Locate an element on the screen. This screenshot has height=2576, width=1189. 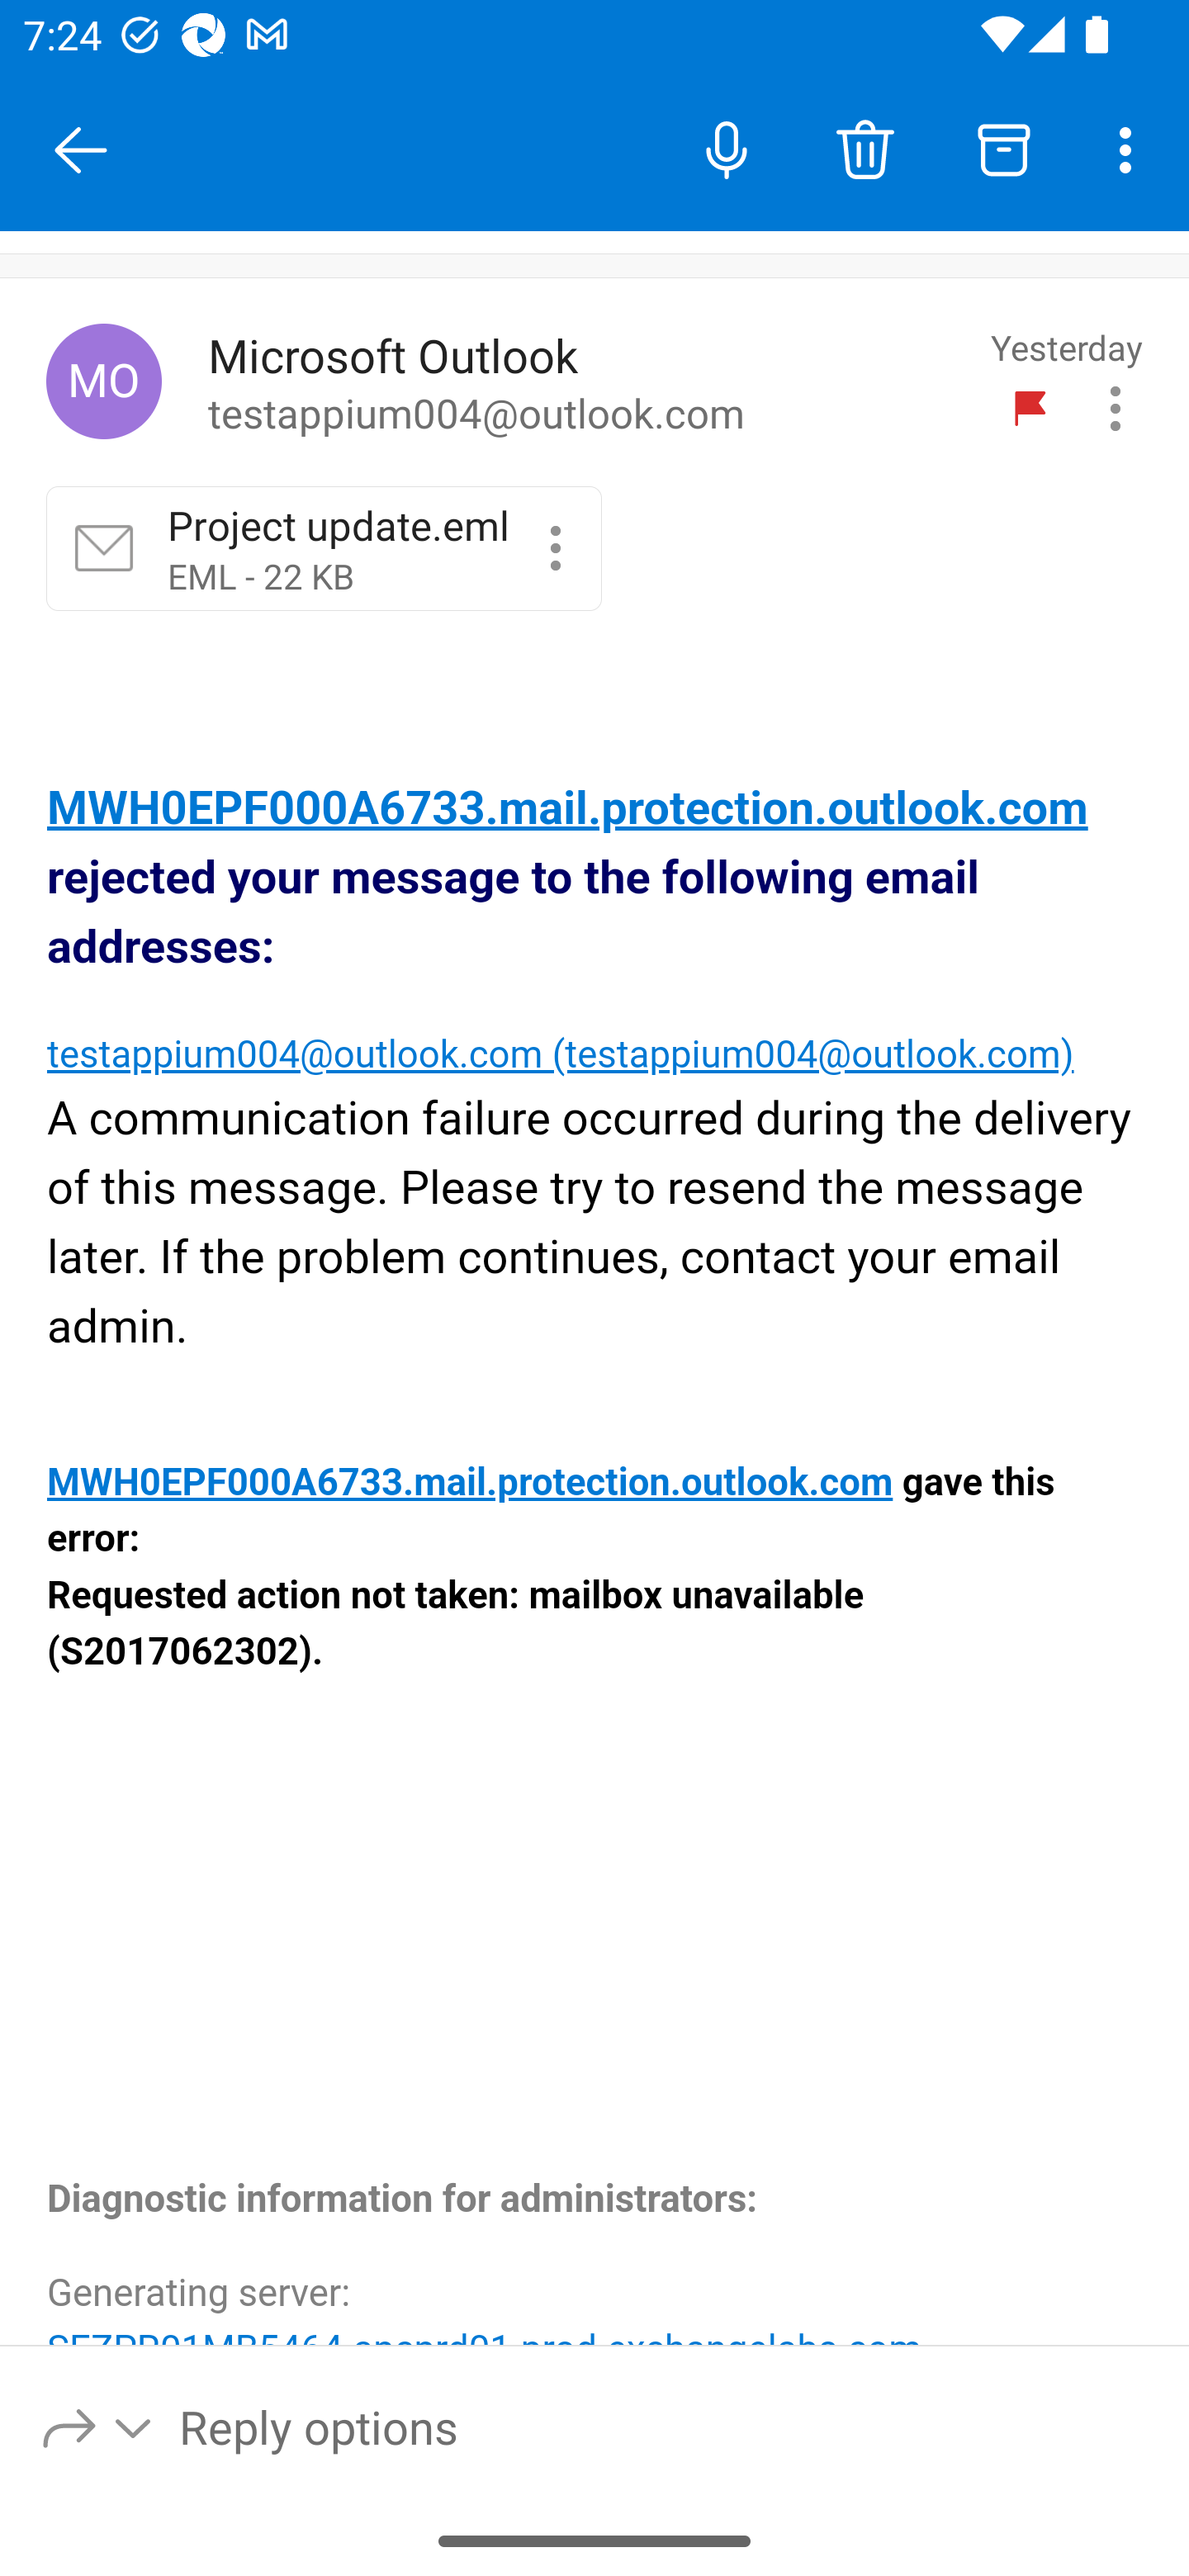
Project update.eml is located at coordinates (555, 547).